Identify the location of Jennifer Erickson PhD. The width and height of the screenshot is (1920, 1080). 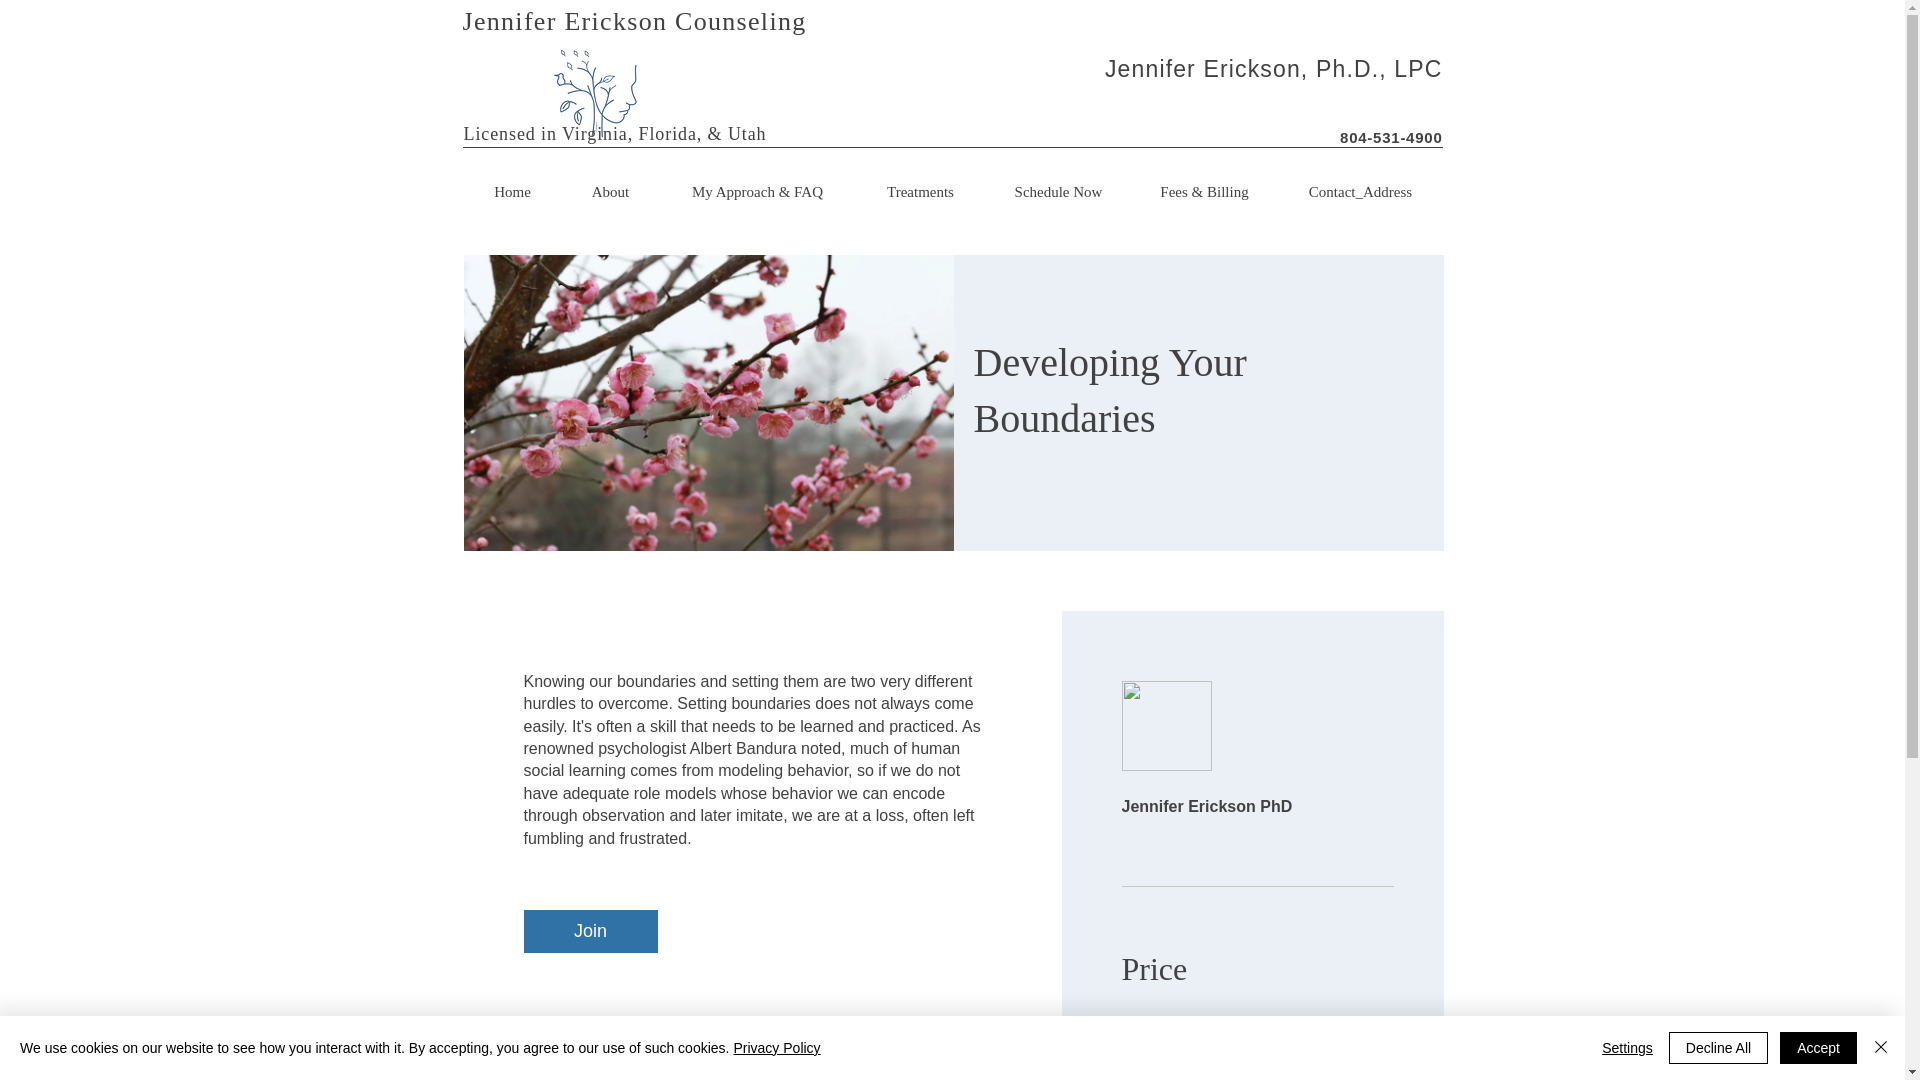
(1257, 754).